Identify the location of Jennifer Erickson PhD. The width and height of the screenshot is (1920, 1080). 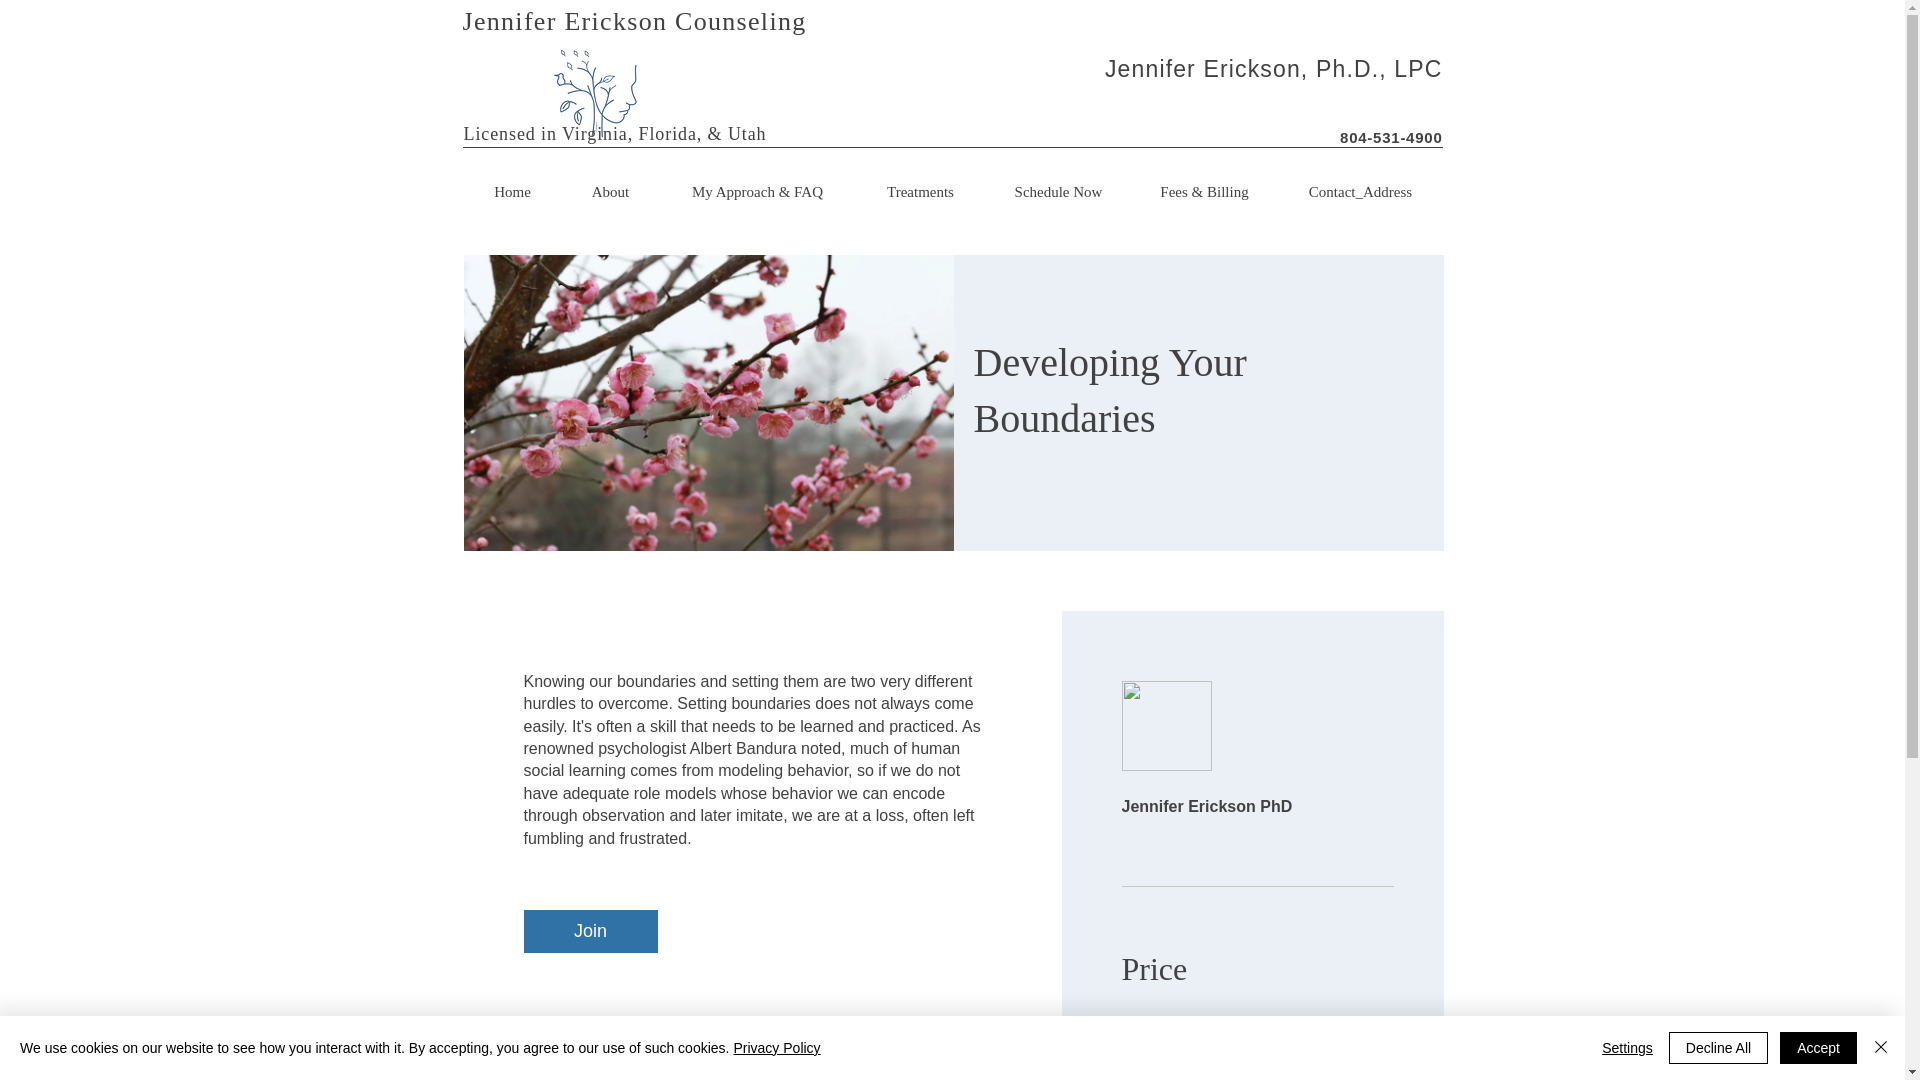
(1257, 754).